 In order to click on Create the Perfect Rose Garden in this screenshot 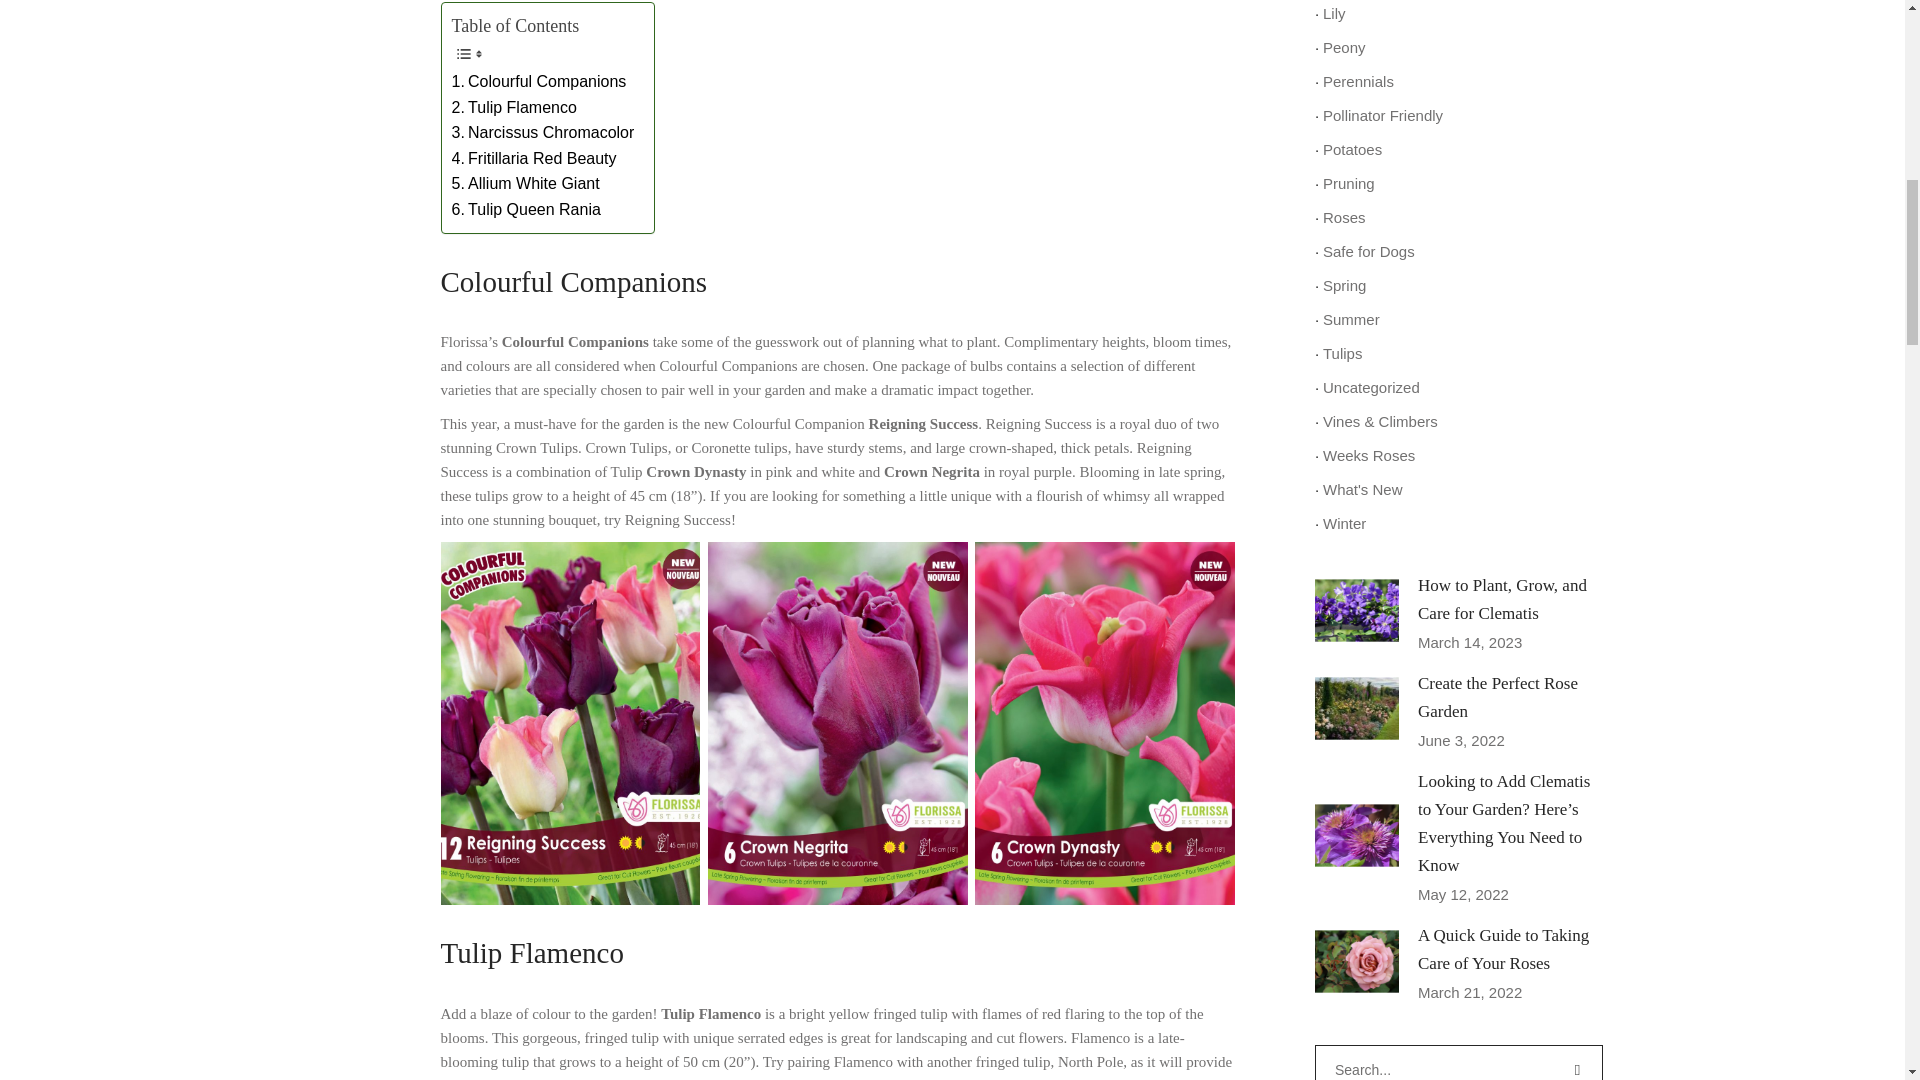, I will do `click(1498, 697)`.